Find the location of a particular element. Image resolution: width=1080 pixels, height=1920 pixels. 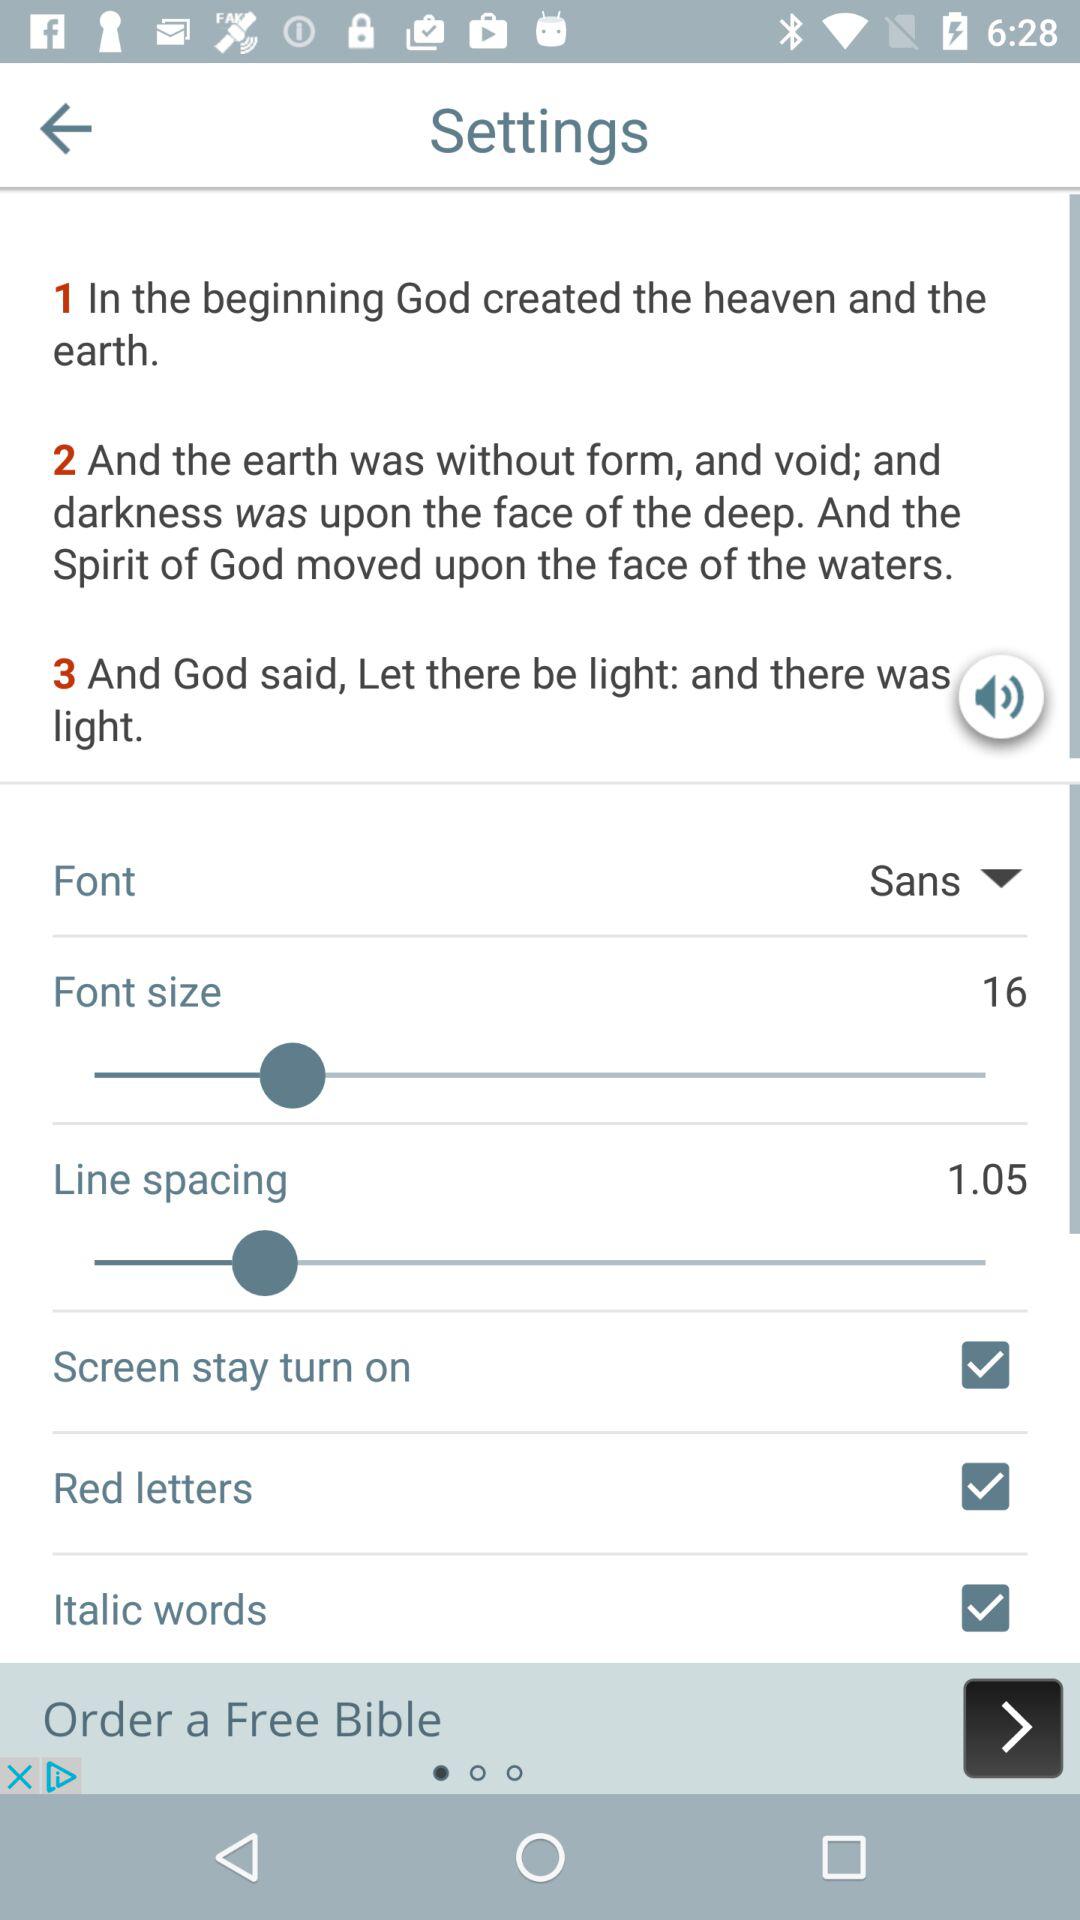

change volume is located at coordinates (1001, 702).